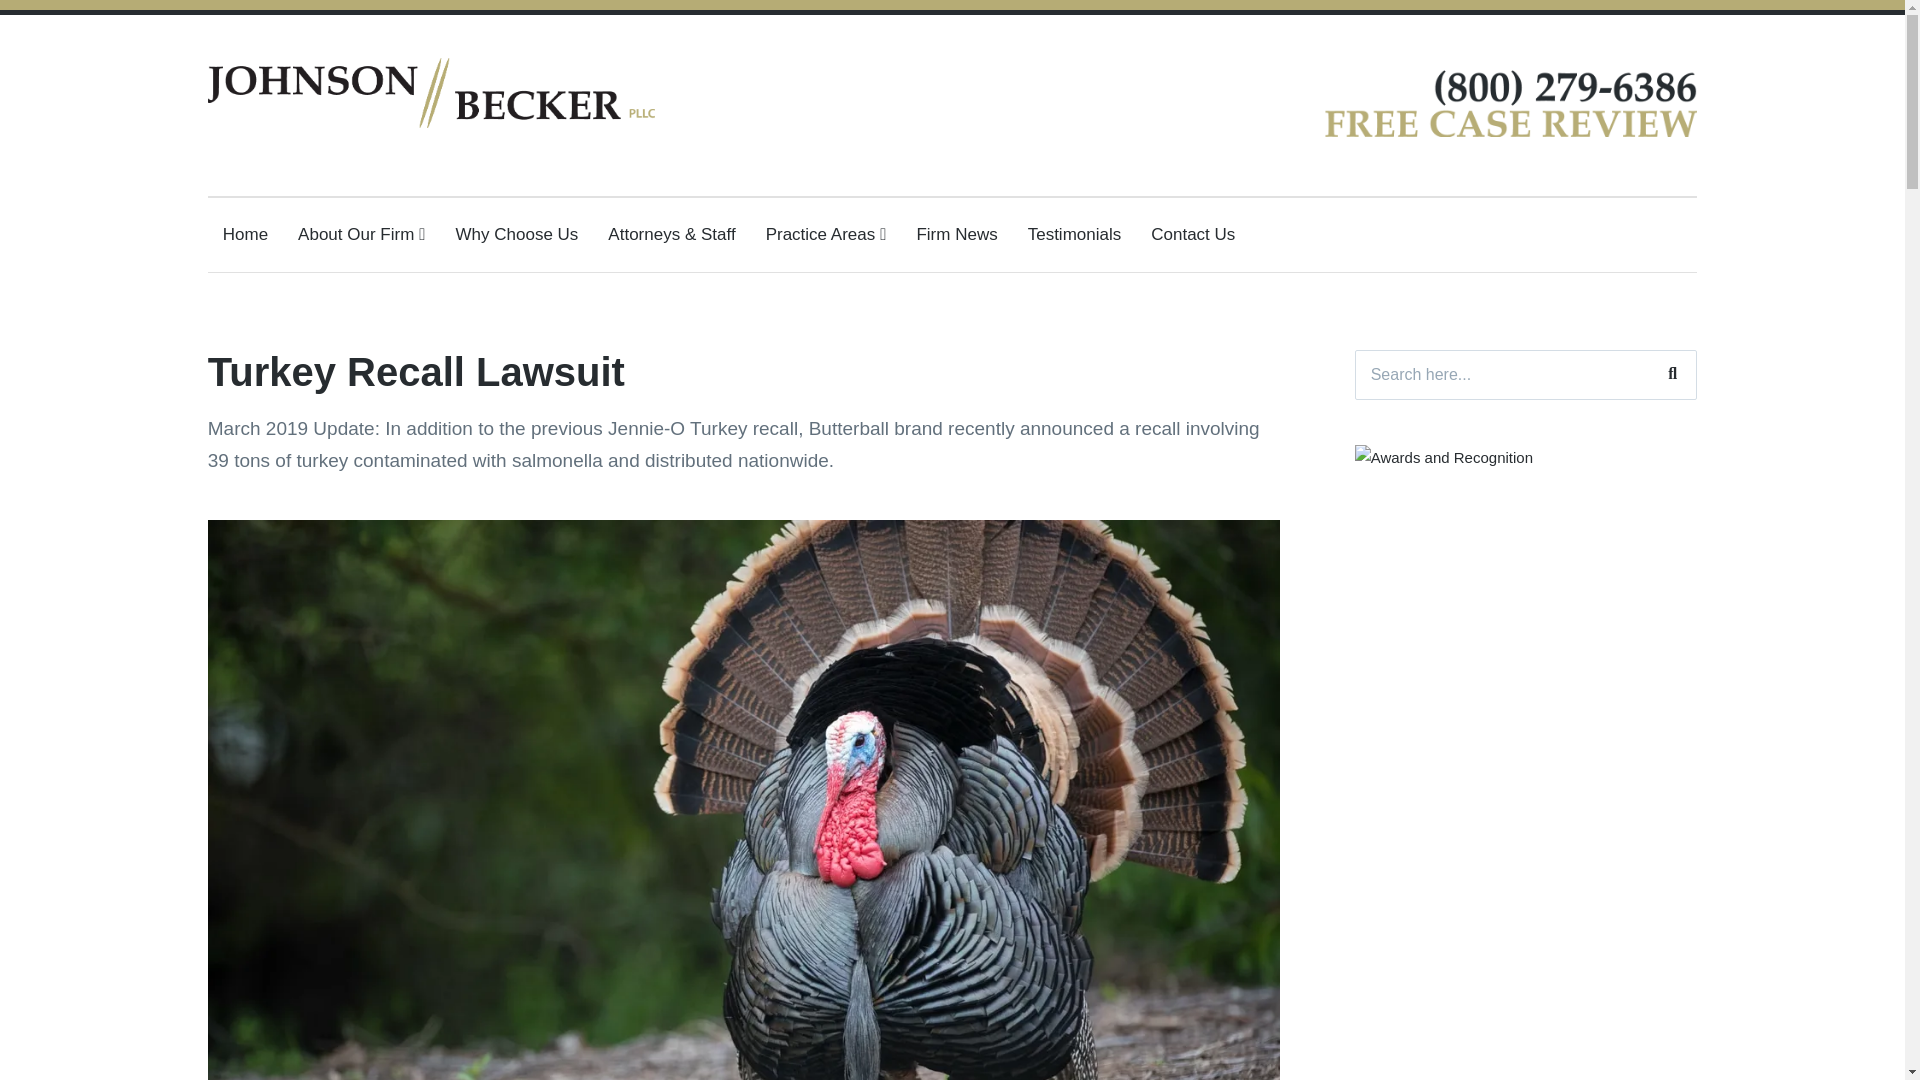 The height and width of the screenshot is (1080, 1920). What do you see at coordinates (1074, 234) in the screenshot?
I see `Testimonials` at bounding box center [1074, 234].